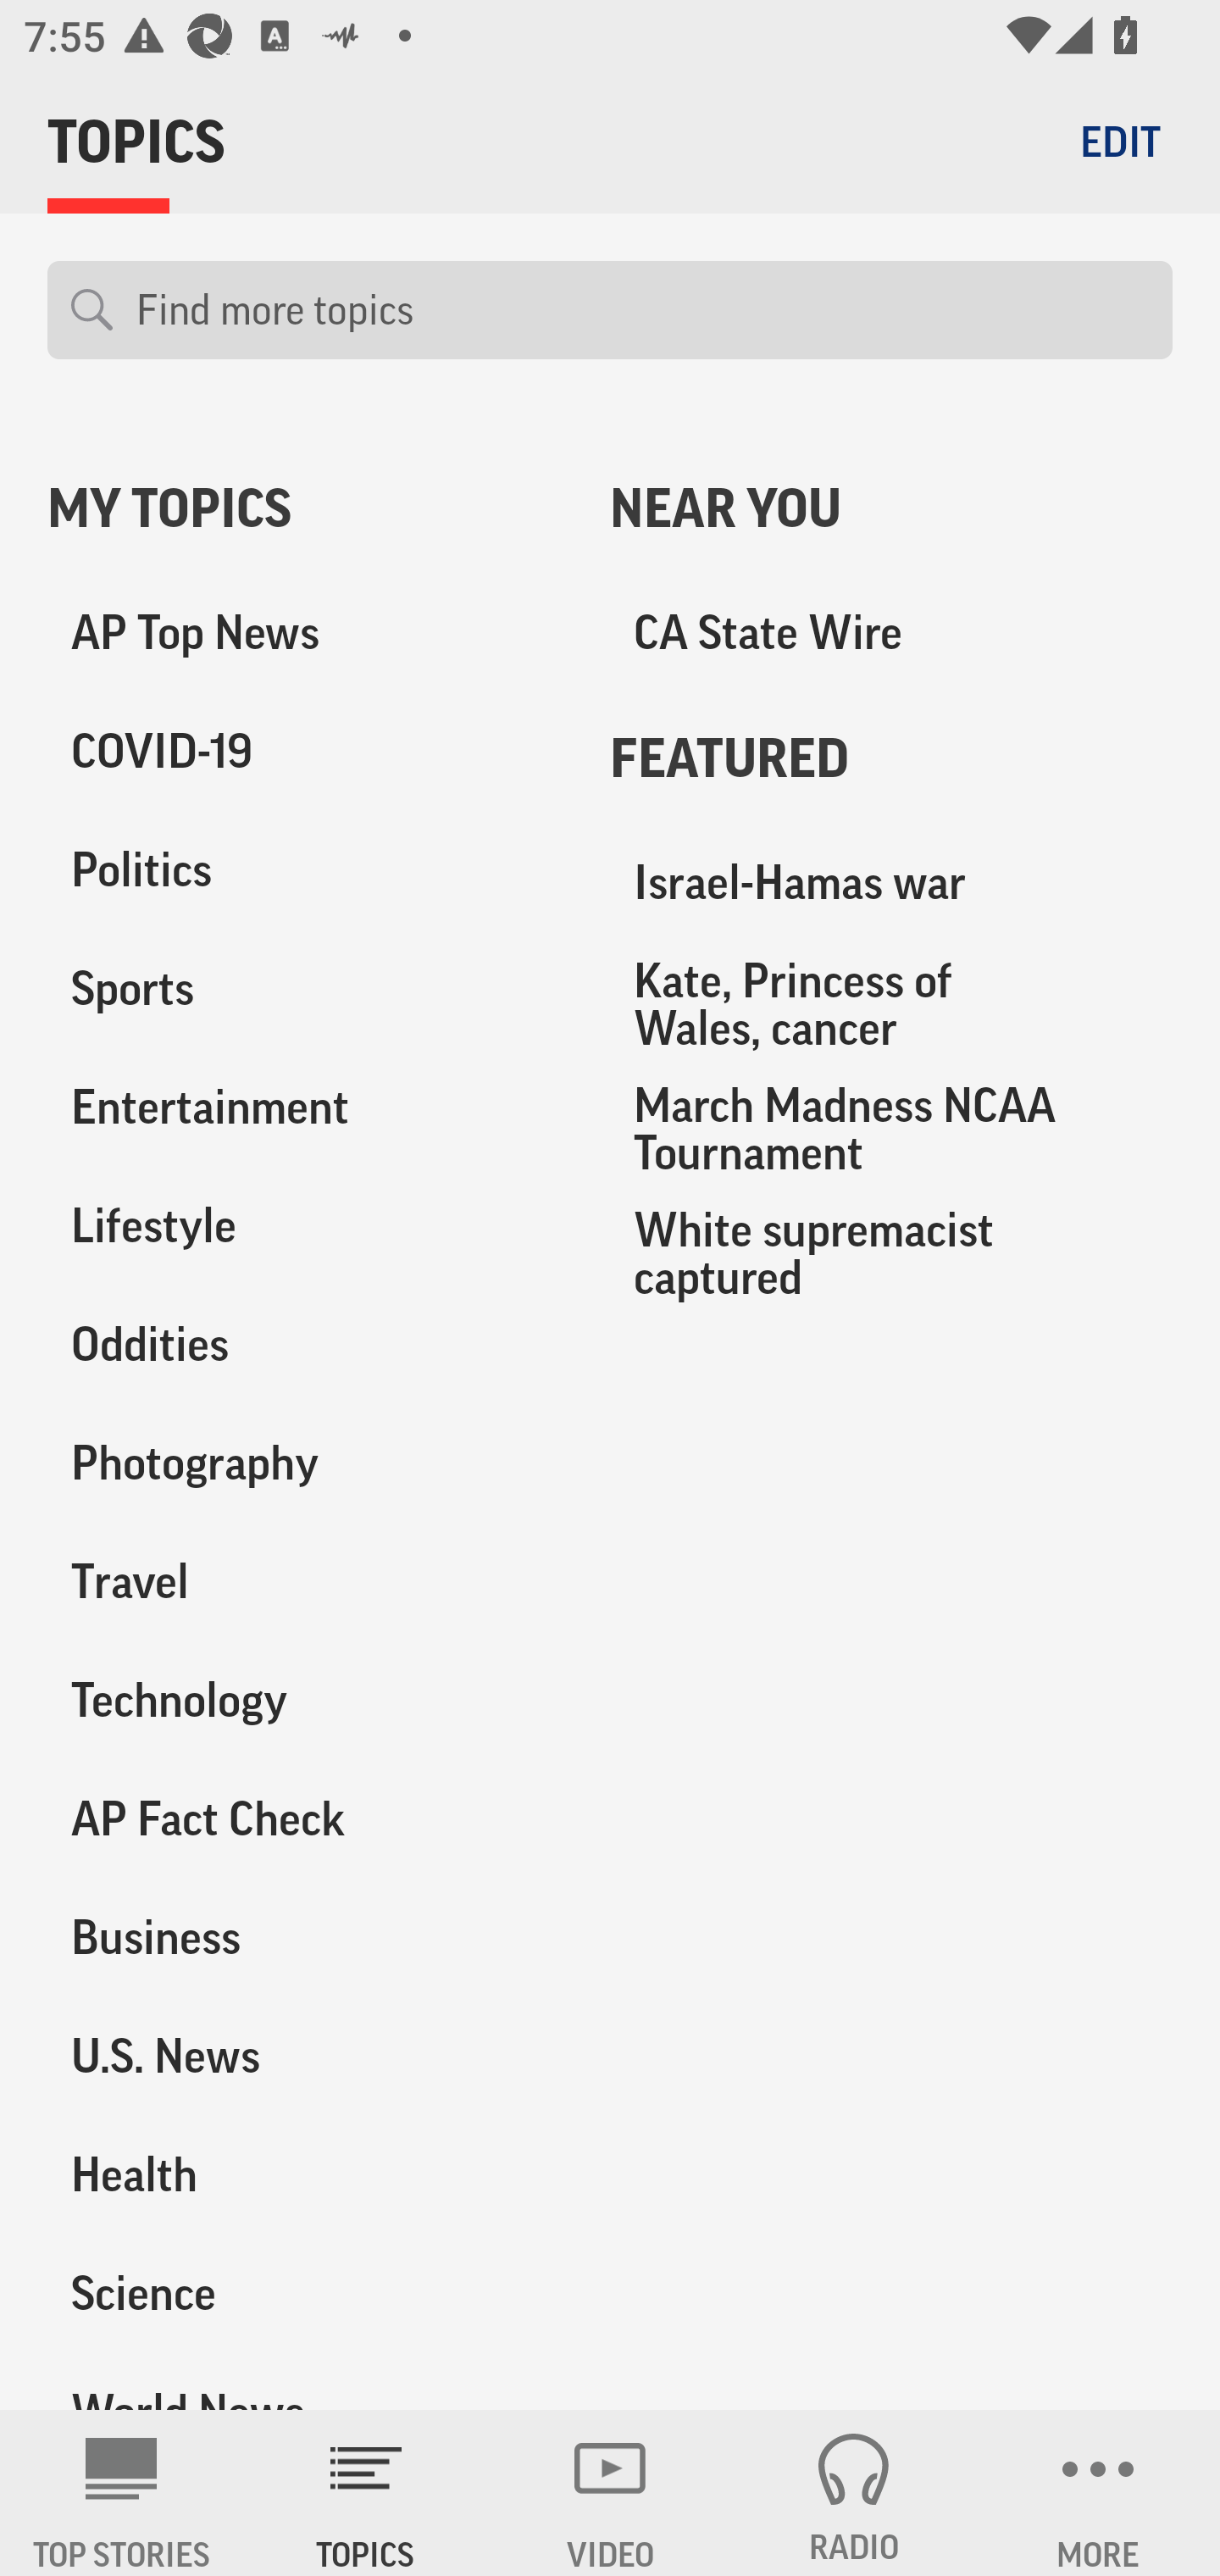 Image resolution: width=1220 pixels, height=2576 pixels. Describe the element at coordinates (366, 2493) in the screenshot. I see `TOPICS` at that location.